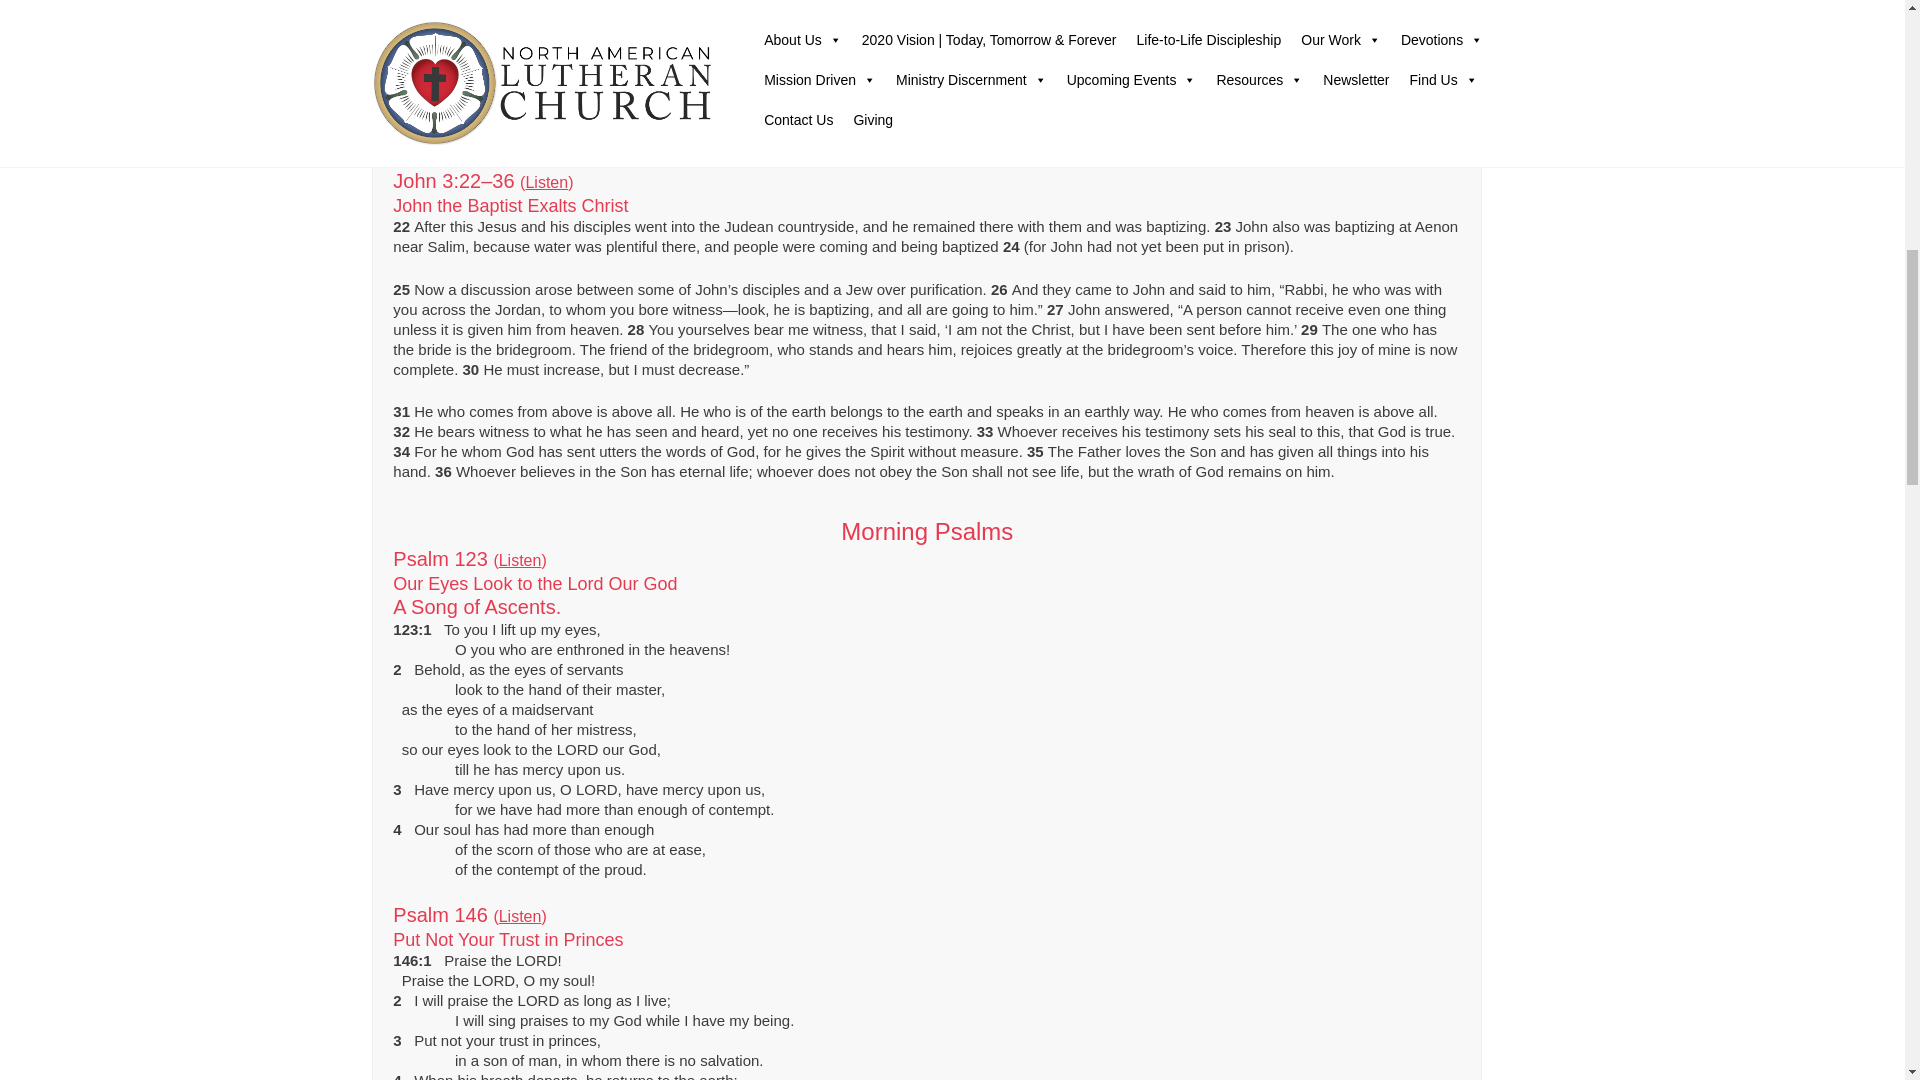  What do you see at coordinates (520, 916) in the screenshot?
I see `Psalm 146` at bounding box center [520, 916].